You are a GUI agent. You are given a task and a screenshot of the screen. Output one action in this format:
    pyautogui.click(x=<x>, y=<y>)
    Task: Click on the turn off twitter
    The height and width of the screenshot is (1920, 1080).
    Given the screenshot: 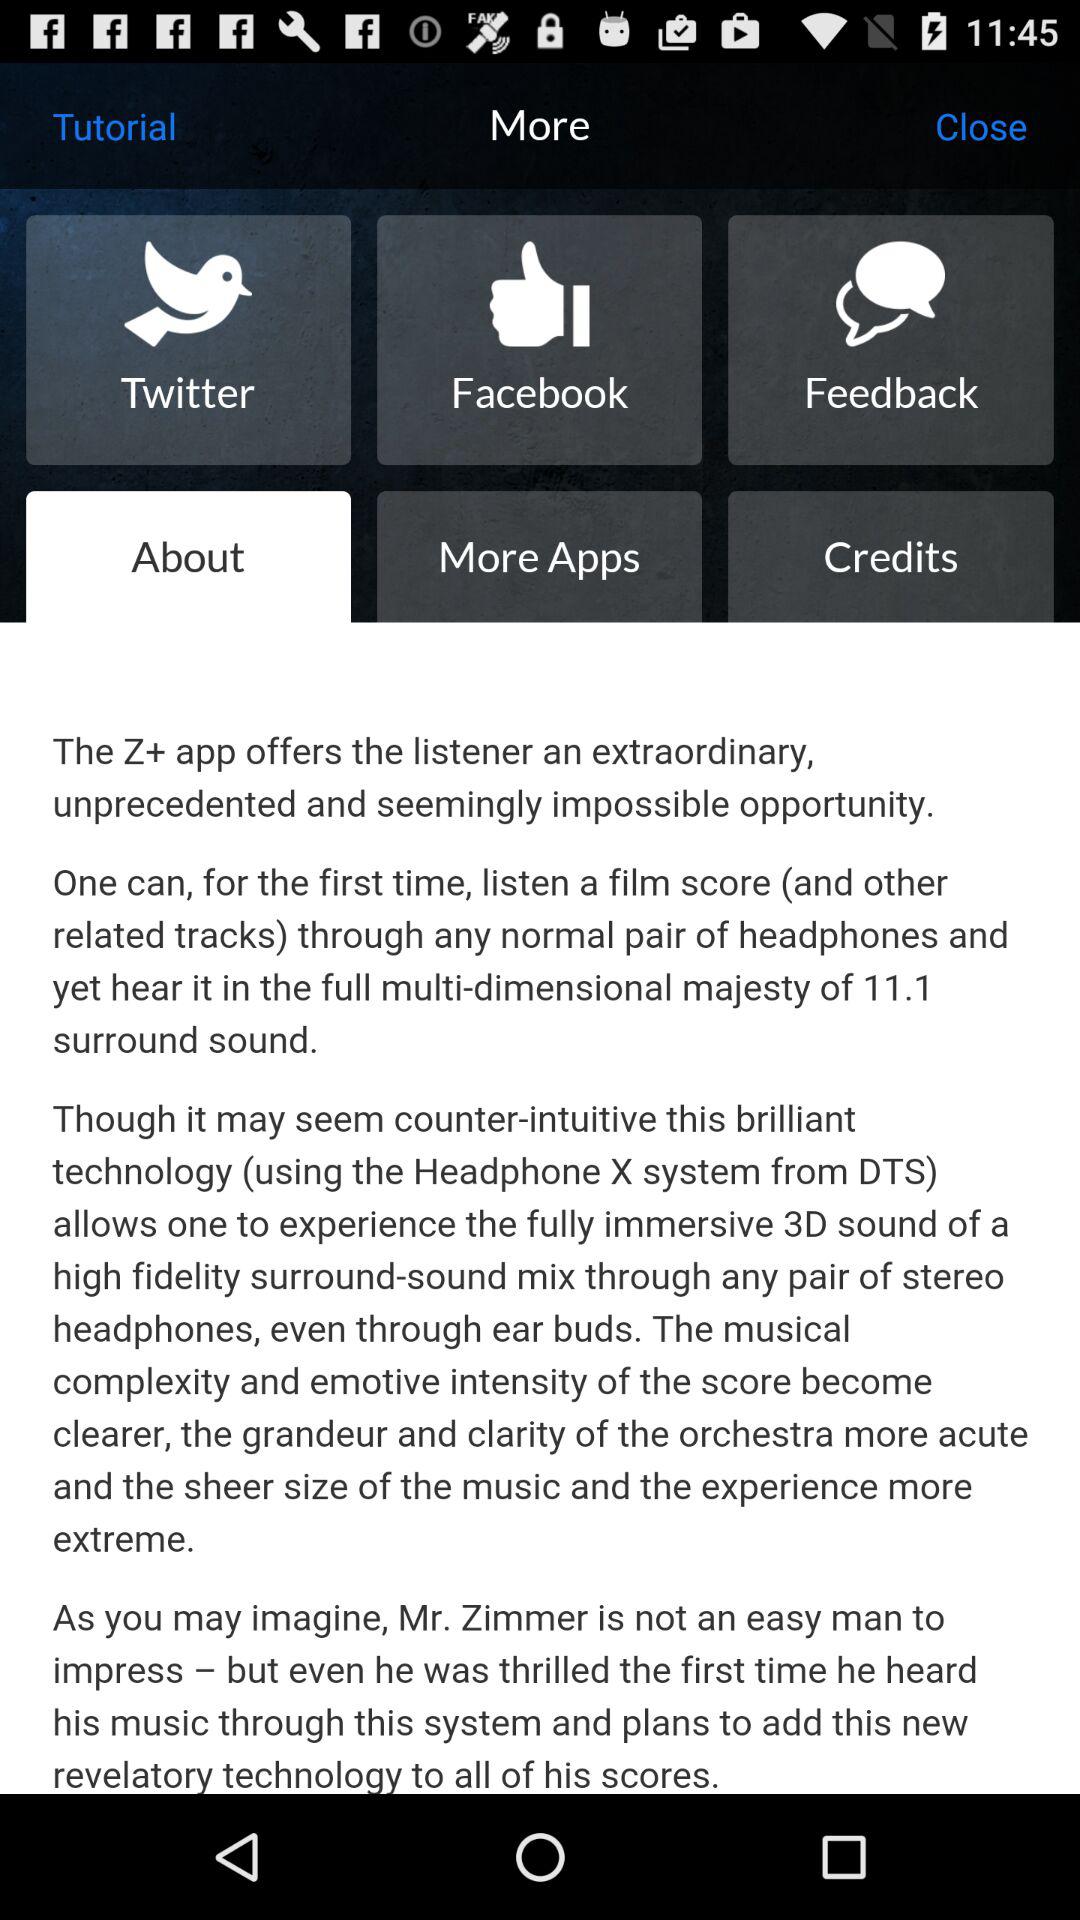 What is the action you would take?
    pyautogui.click(x=188, y=340)
    